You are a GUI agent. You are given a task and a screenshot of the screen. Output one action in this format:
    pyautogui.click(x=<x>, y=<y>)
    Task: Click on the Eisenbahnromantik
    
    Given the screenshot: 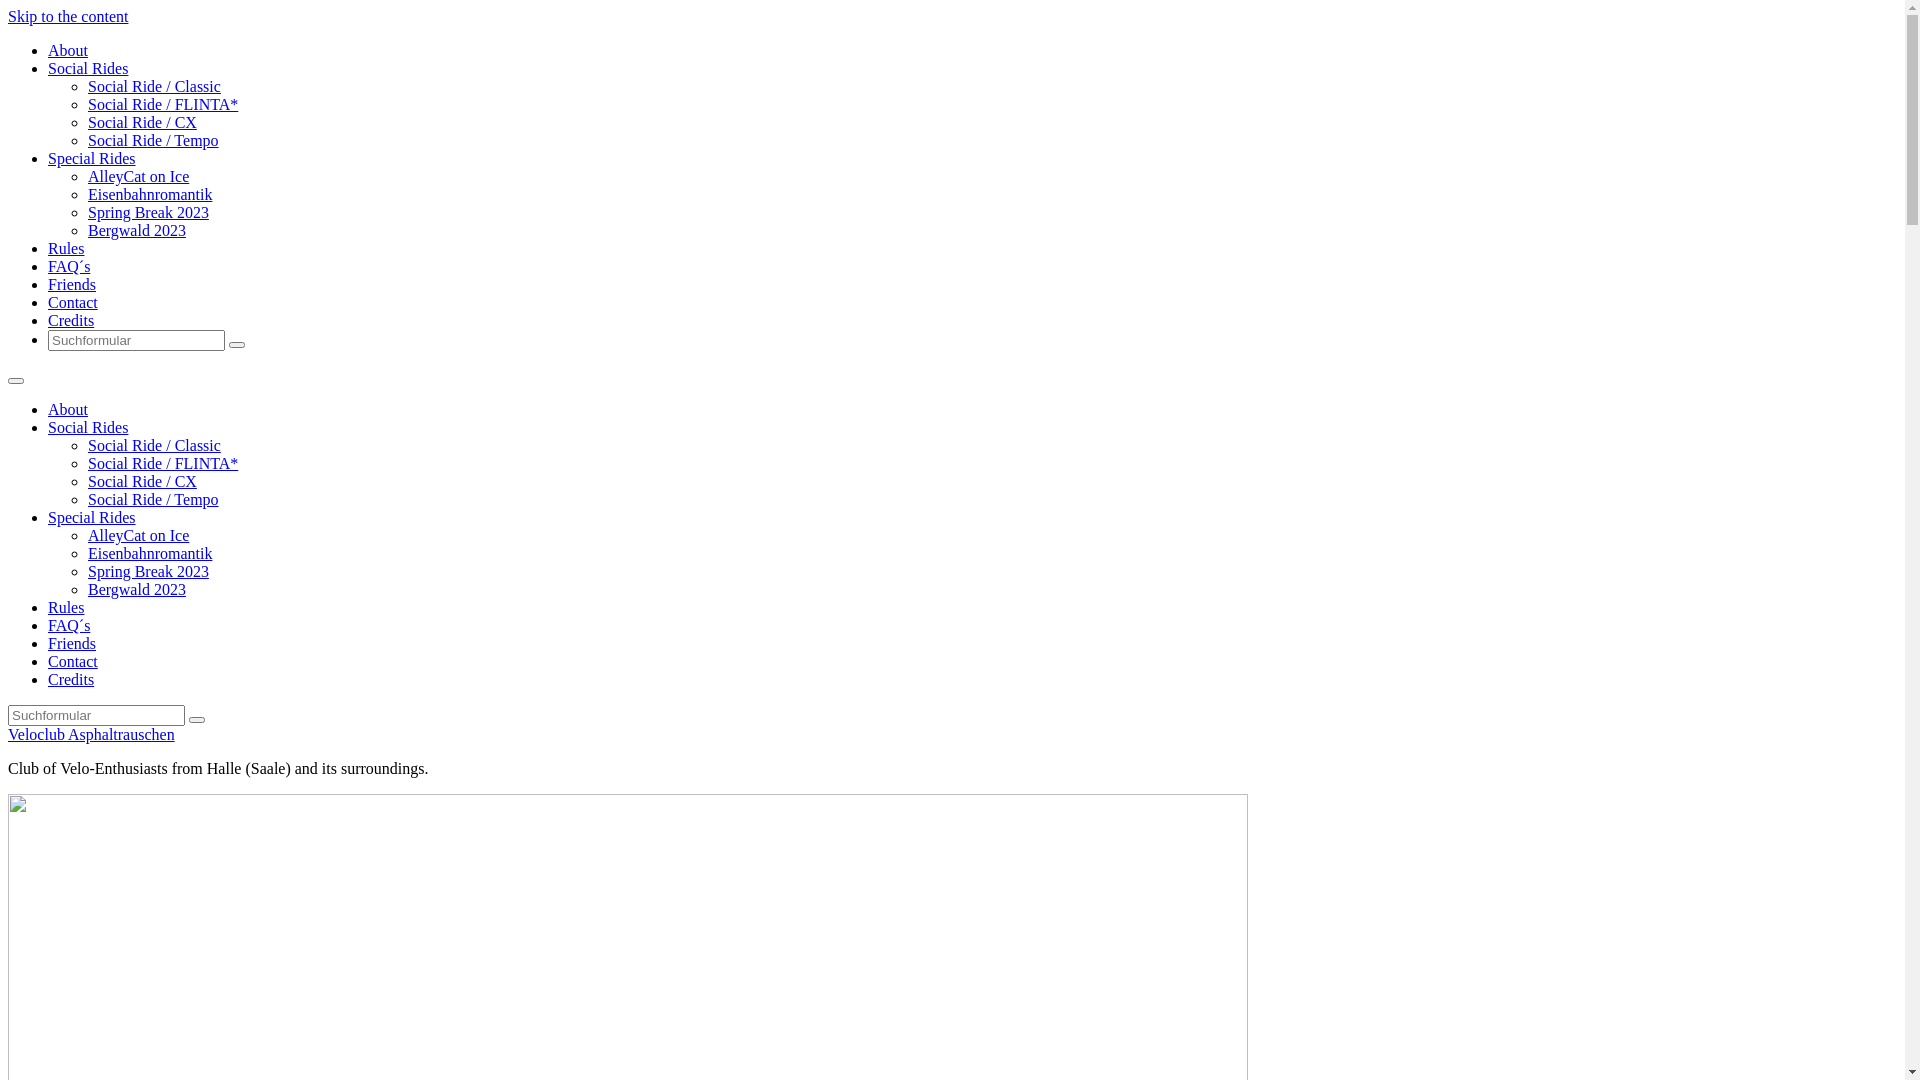 What is the action you would take?
    pyautogui.click(x=150, y=554)
    